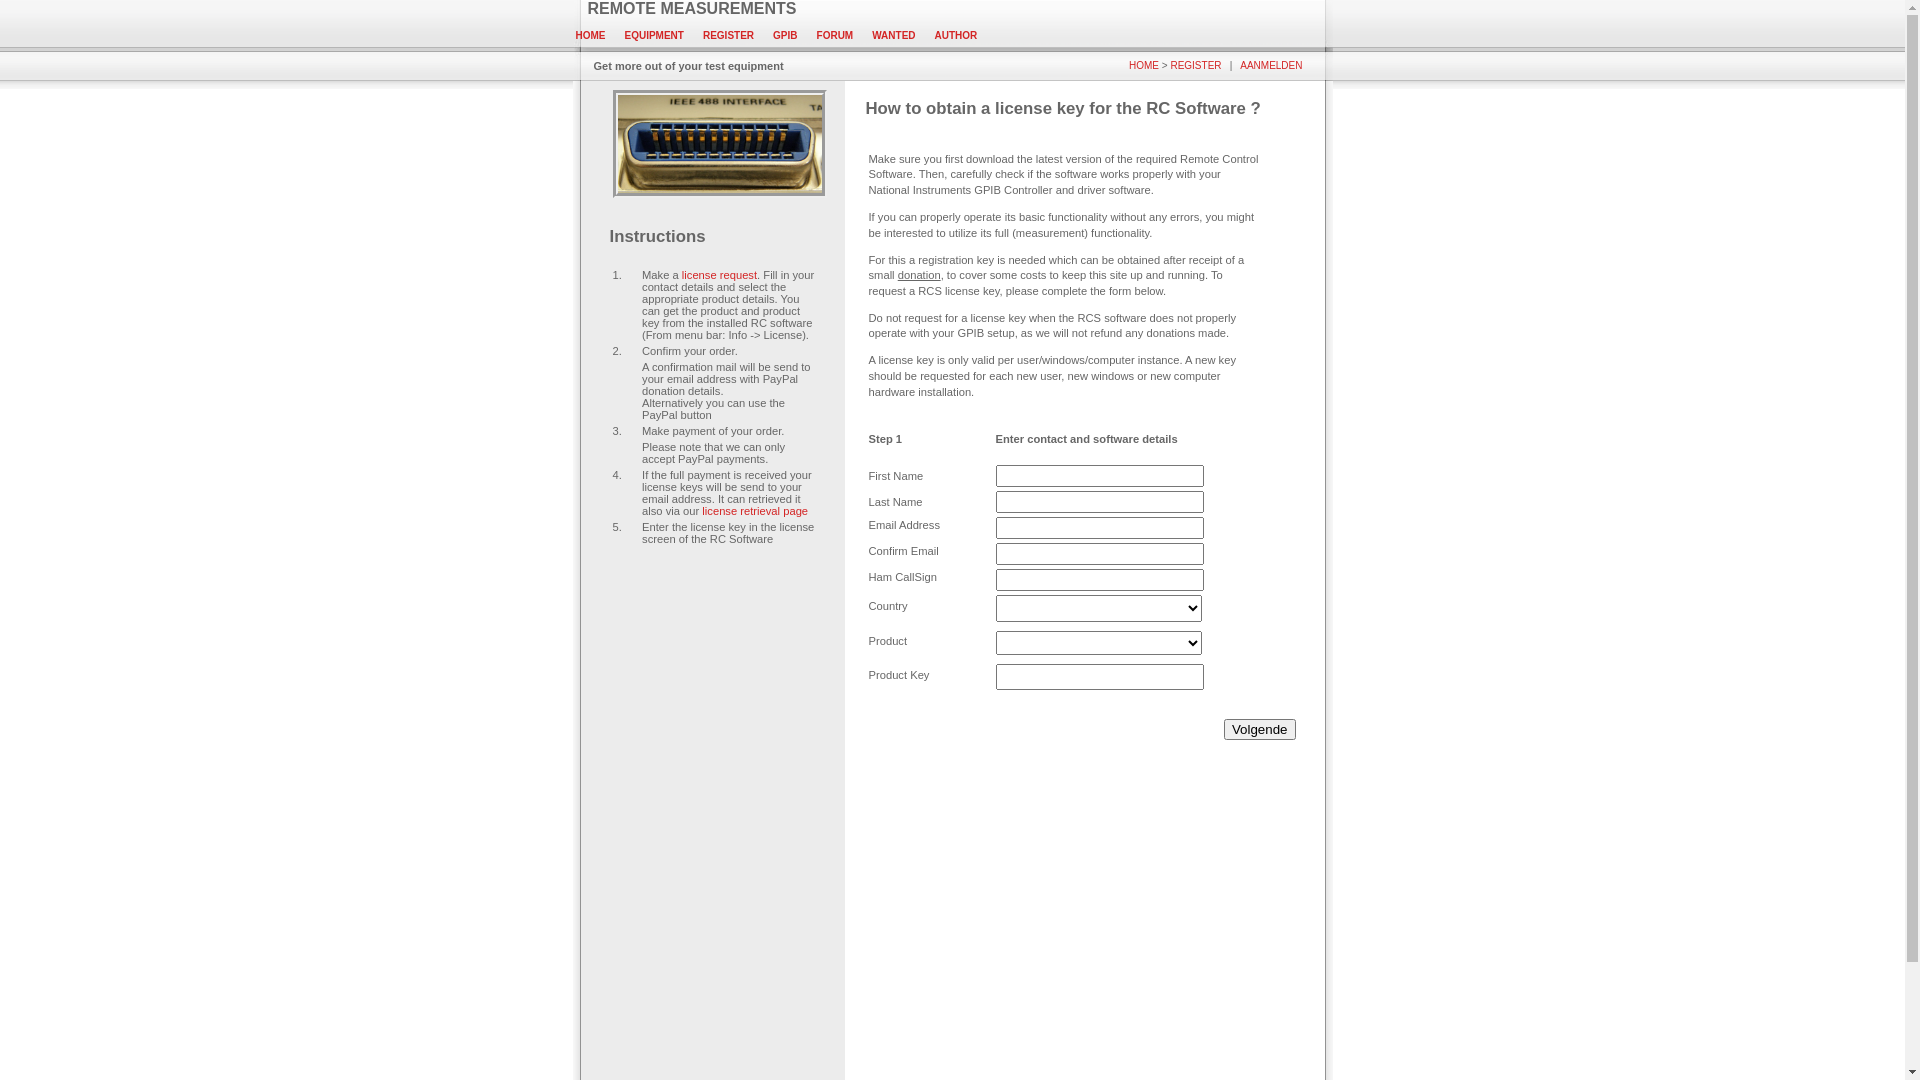 The width and height of the screenshot is (1920, 1080). I want to click on REGISTER, so click(728, 36).